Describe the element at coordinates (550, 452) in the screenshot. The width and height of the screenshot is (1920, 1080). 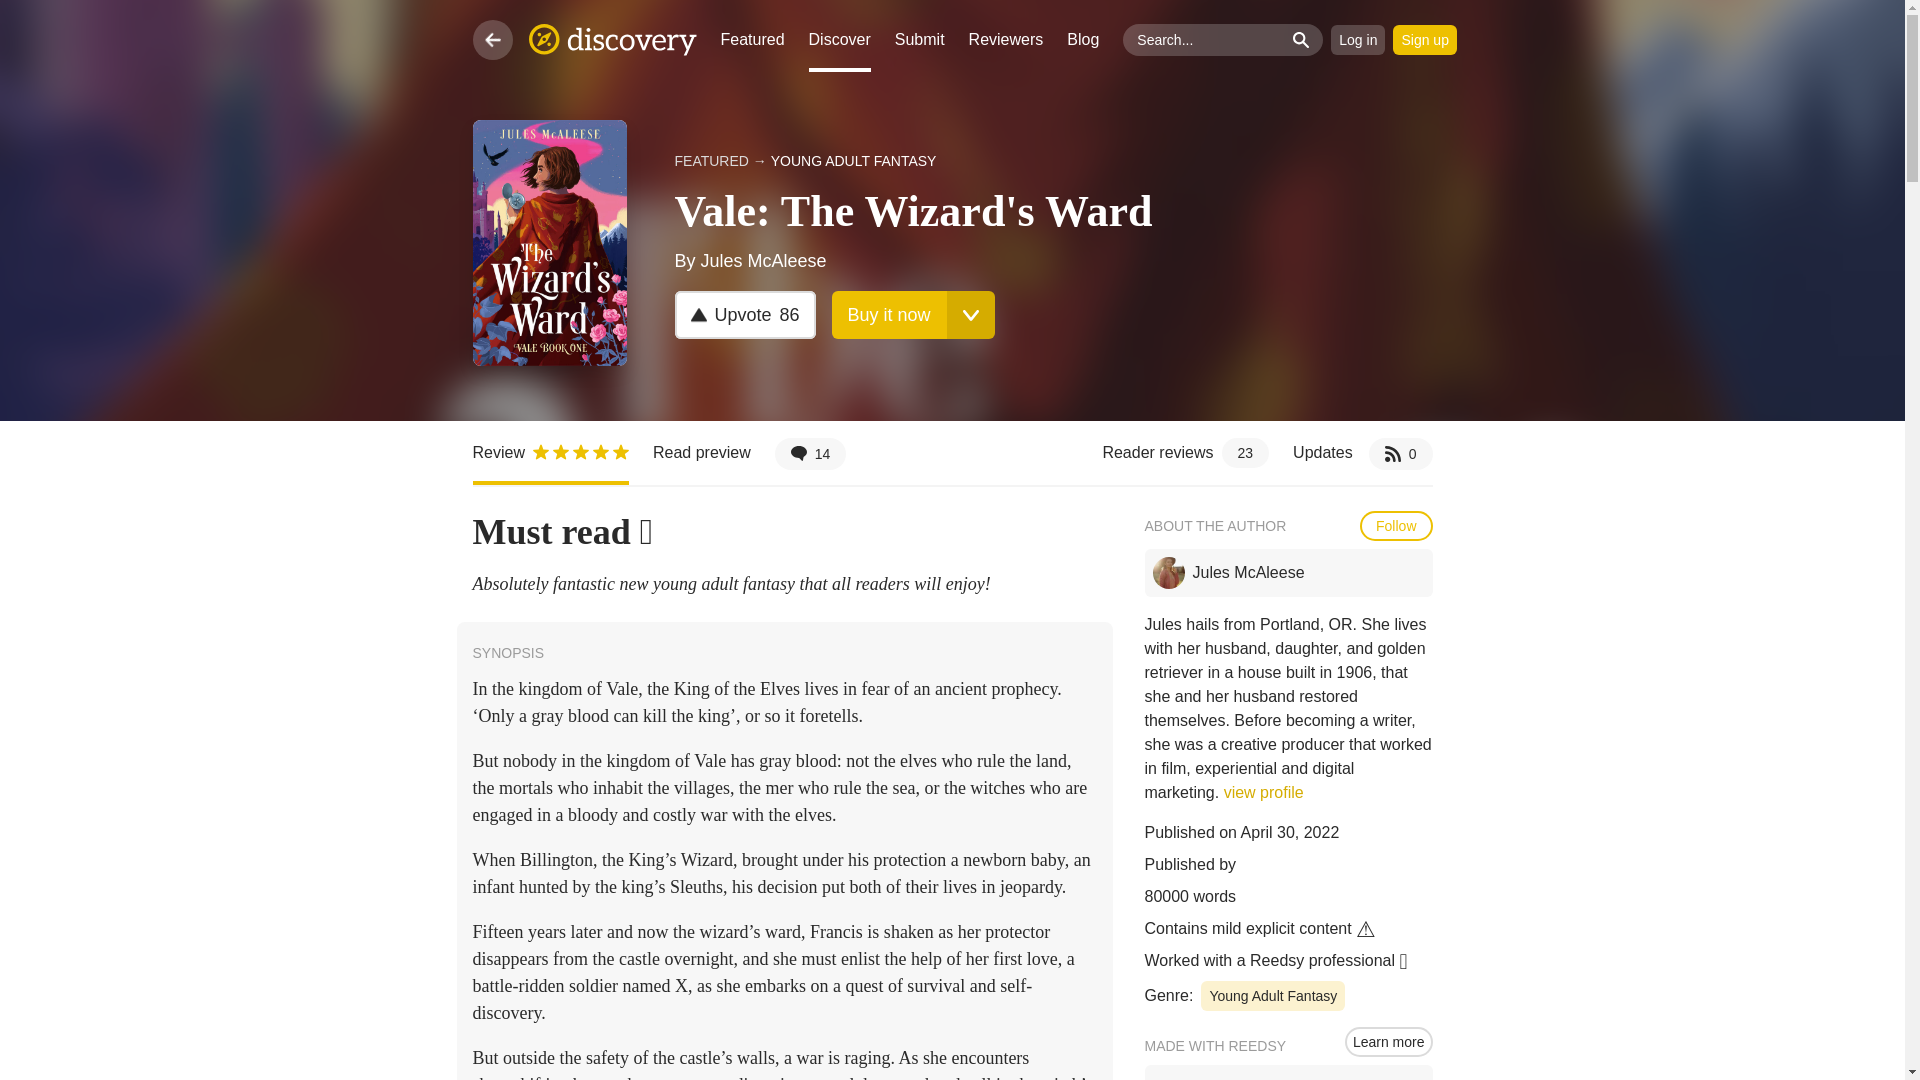
I see `Home` at that location.